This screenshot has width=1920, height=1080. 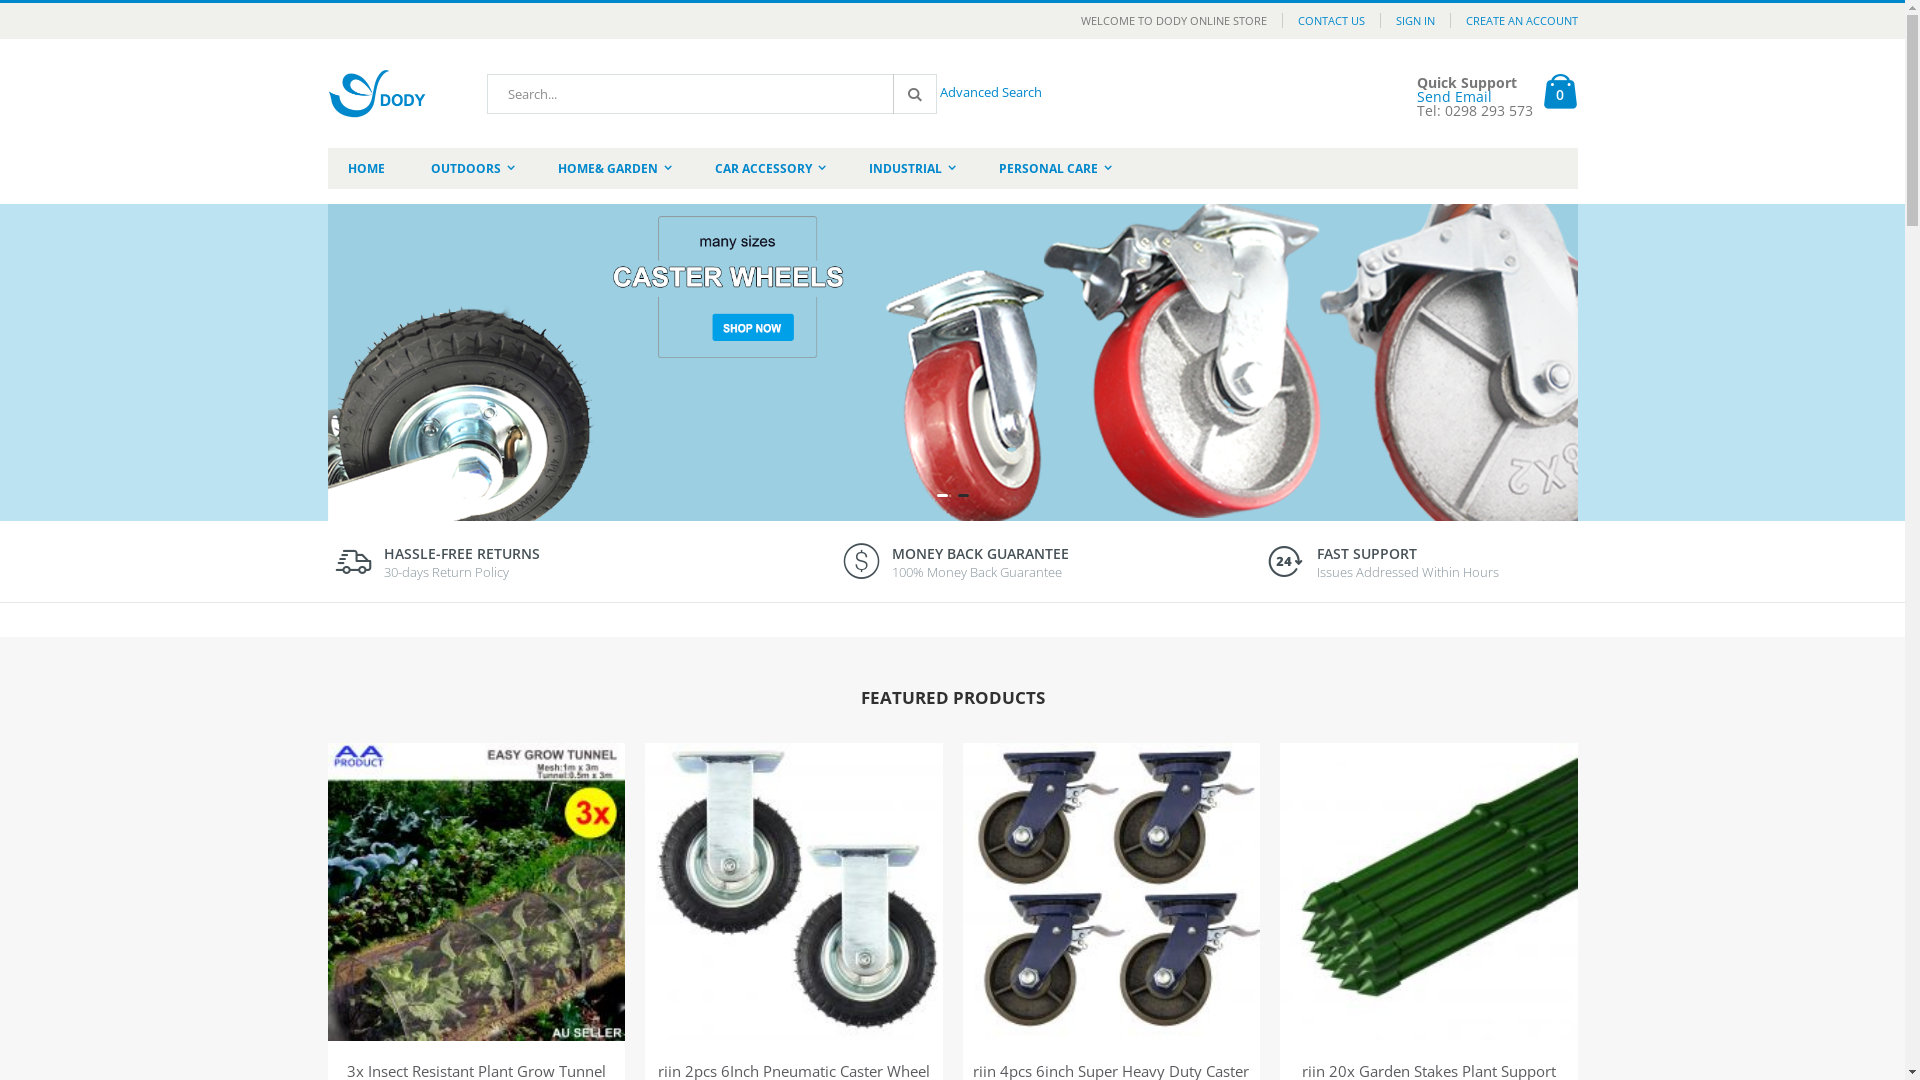 What do you see at coordinates (1454, 96) in the screenshot?
I see `Send Email` at bounding box center [1454, 96].